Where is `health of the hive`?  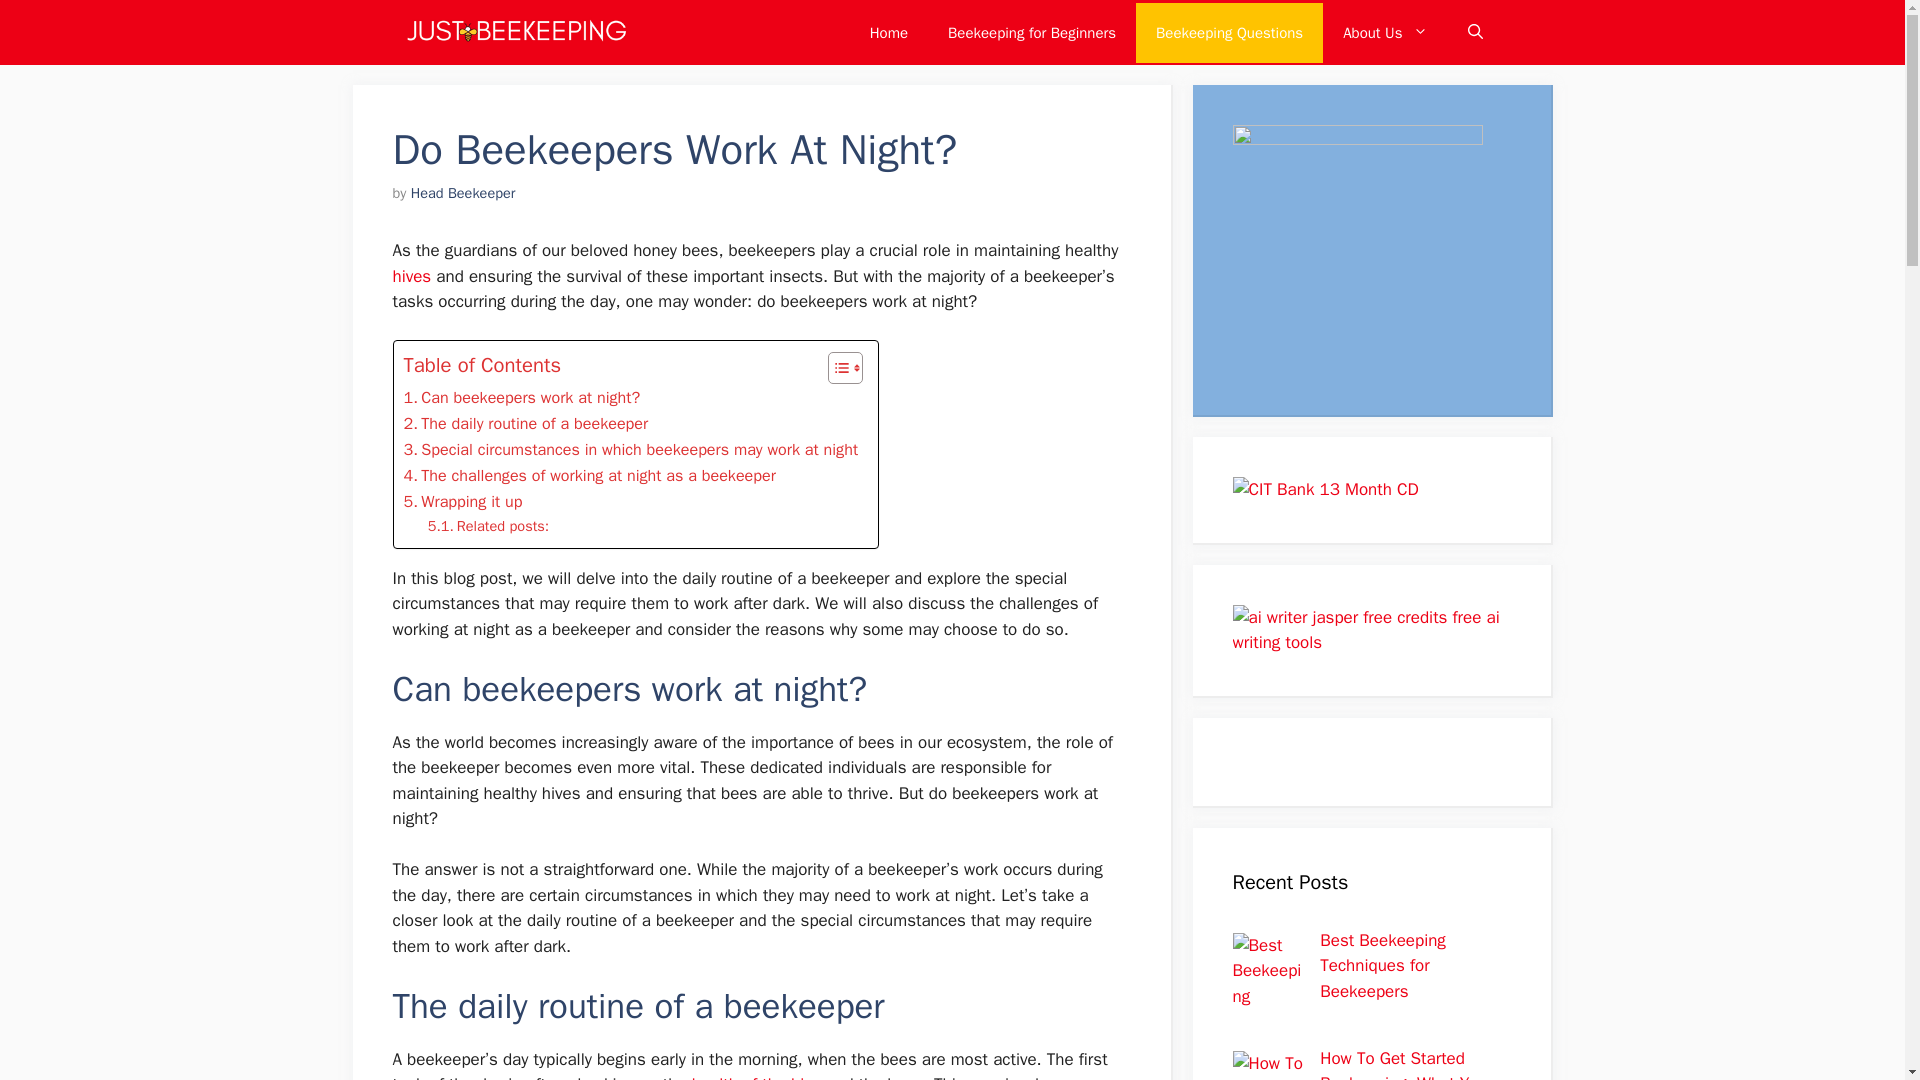
health of the hive is located at coordinates (756, 1076).